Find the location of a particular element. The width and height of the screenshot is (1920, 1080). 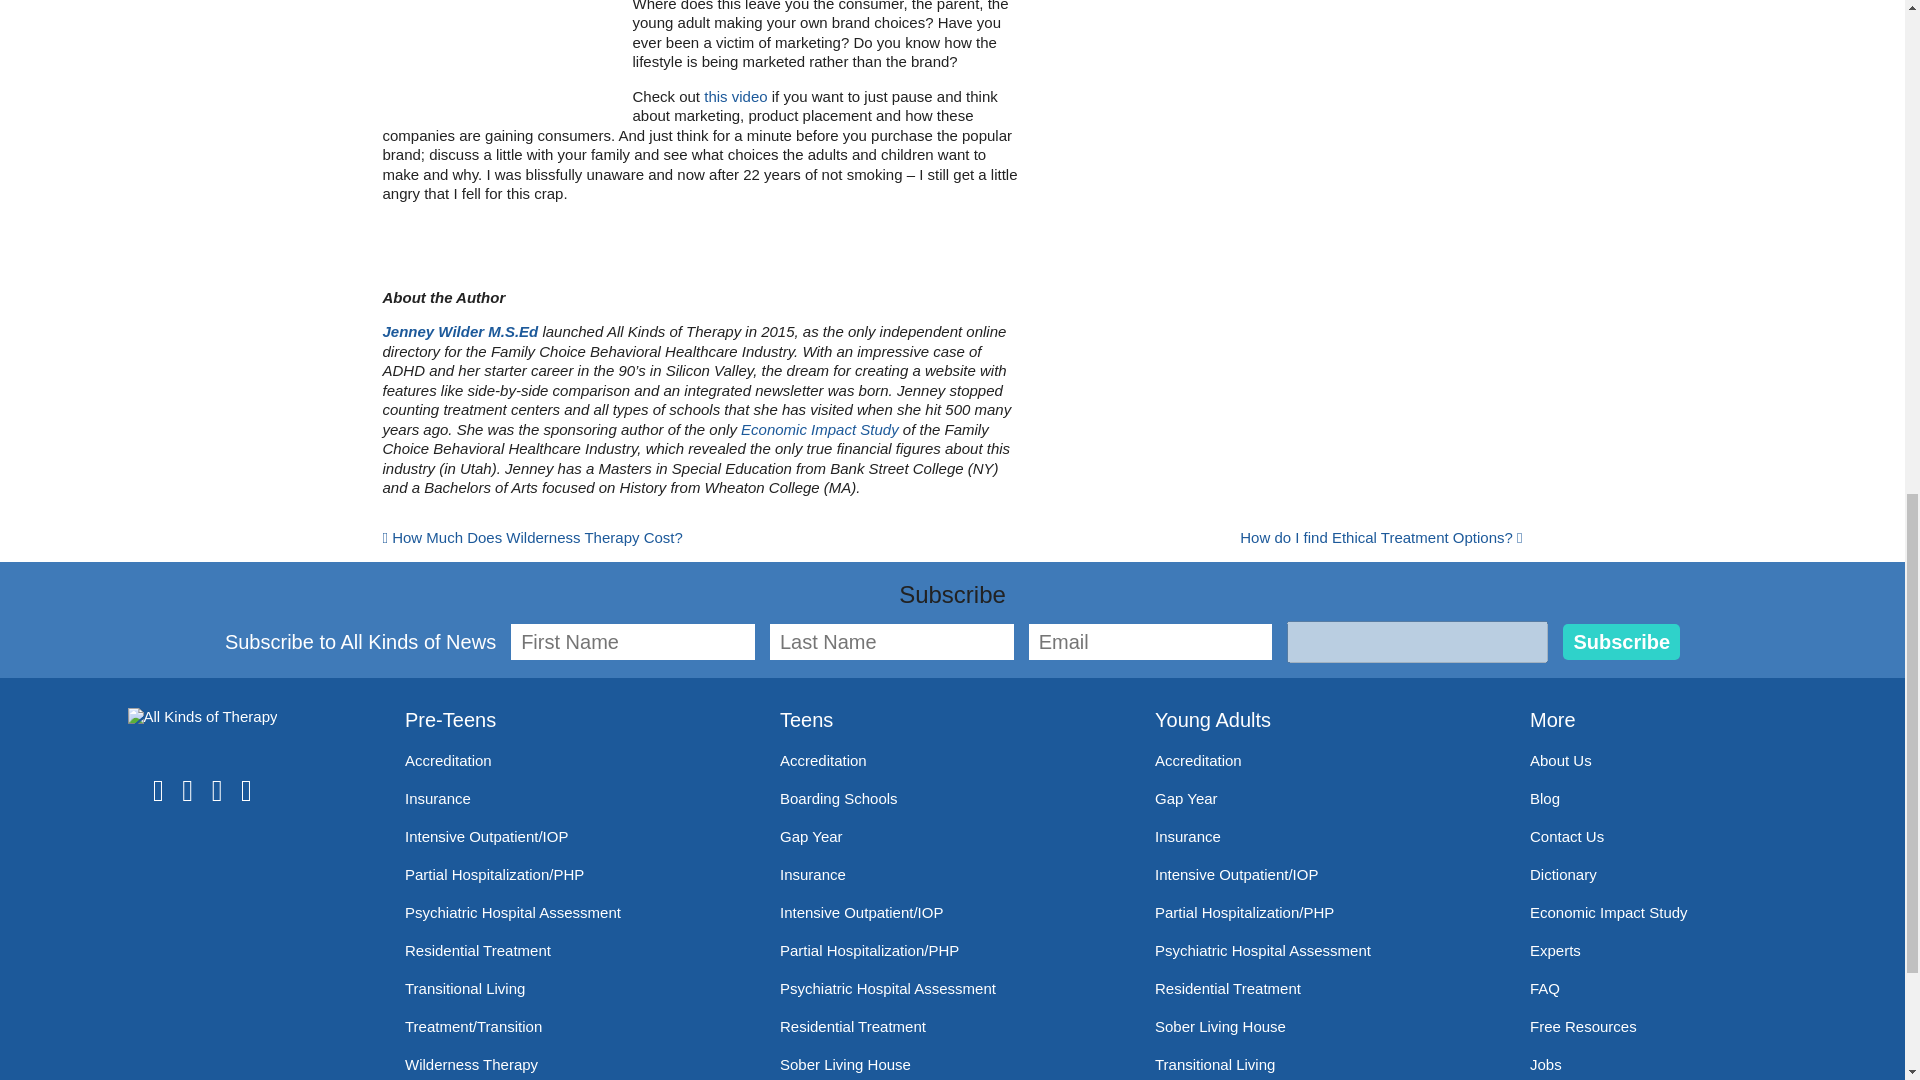

Economic Impact Study is located at coordinates (820, 430).